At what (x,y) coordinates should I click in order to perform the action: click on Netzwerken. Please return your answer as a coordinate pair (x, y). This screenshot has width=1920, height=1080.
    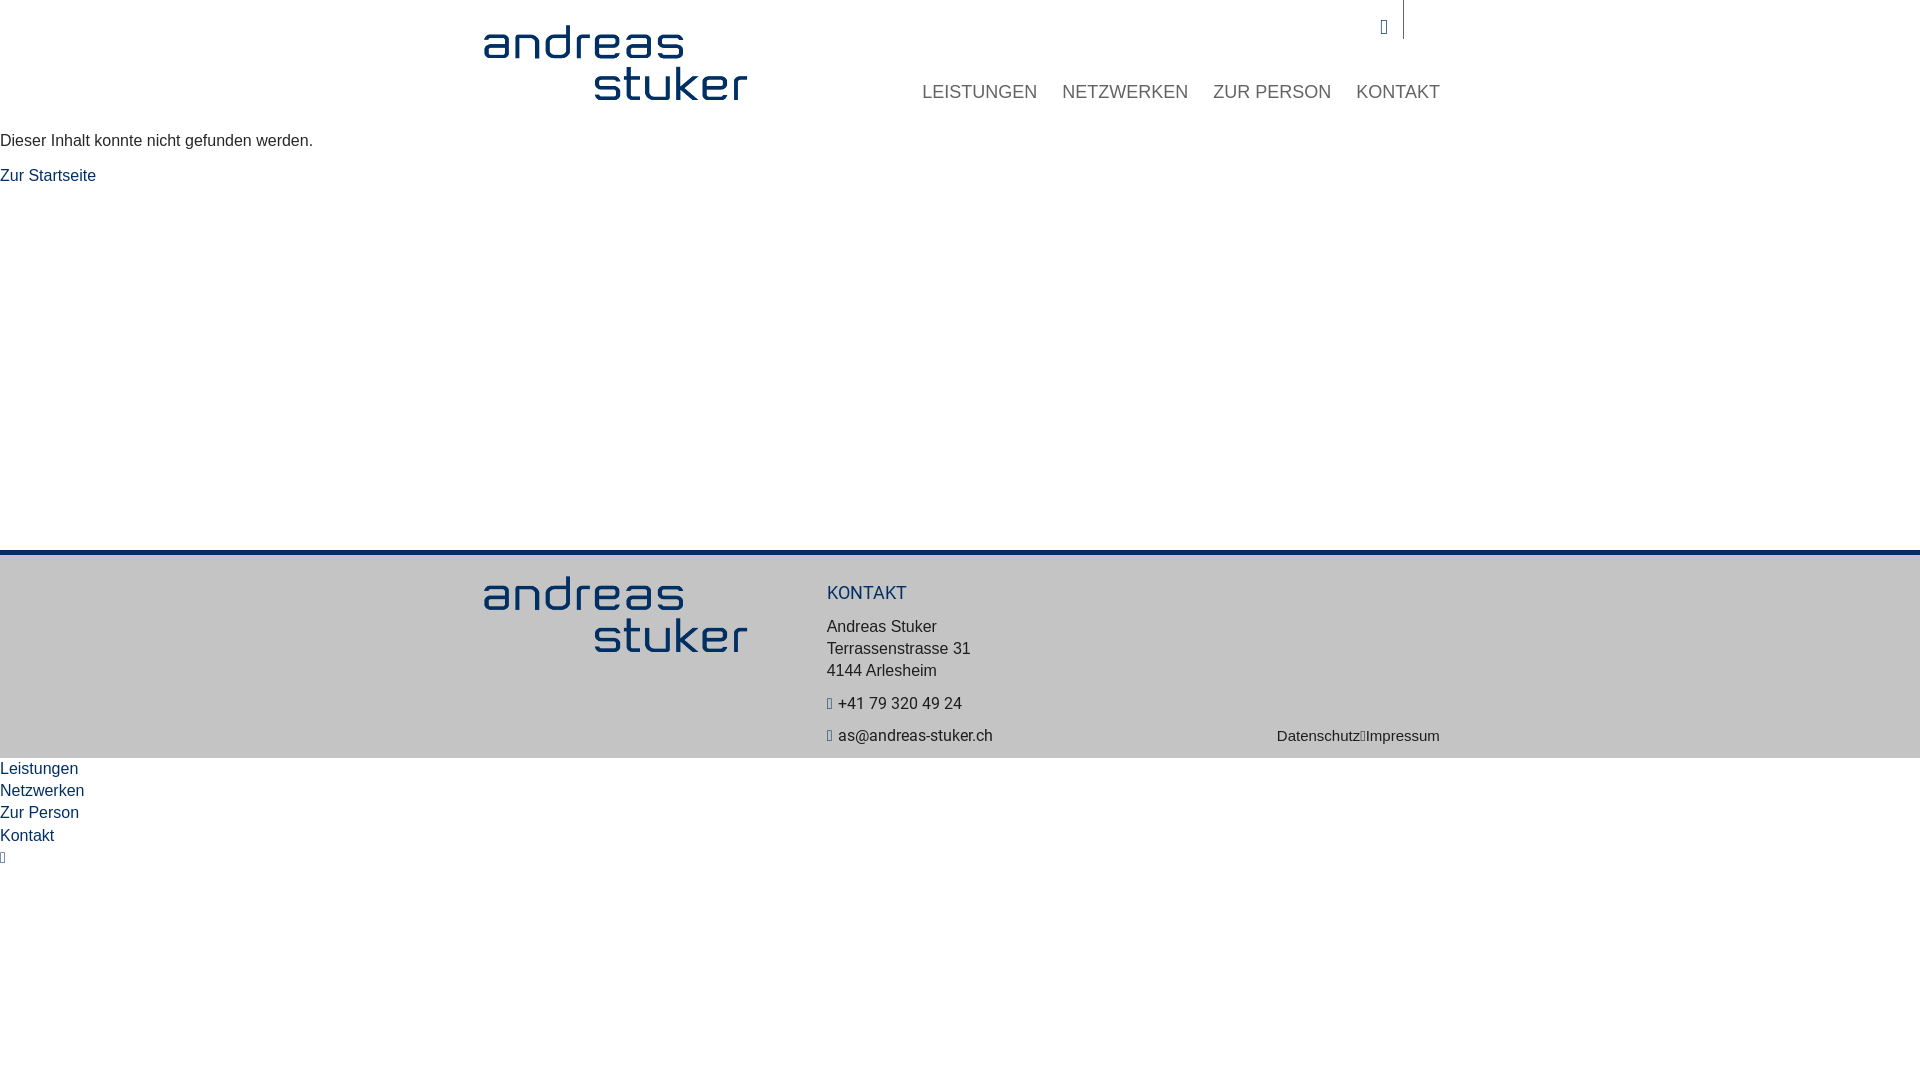
    Looking at the image, I should click on (42, 790).